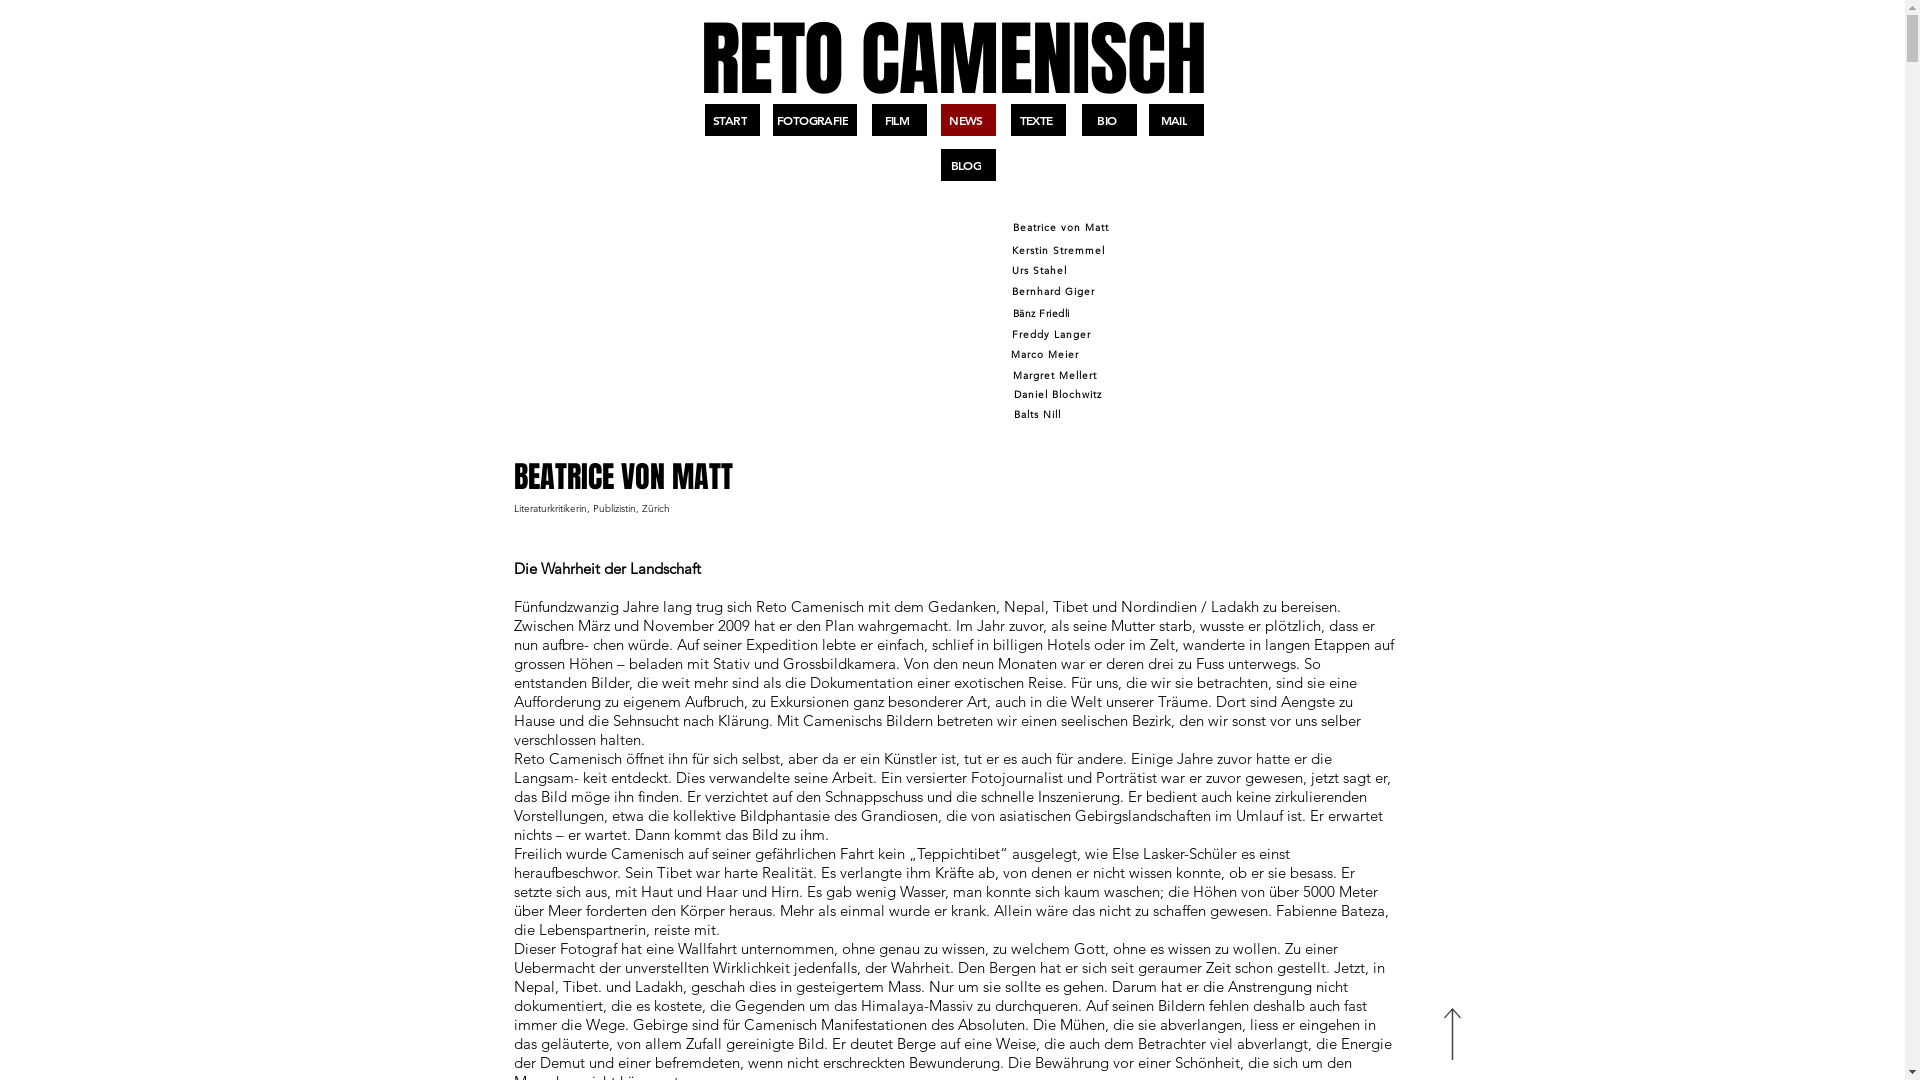  What do you see at coordinates (814, 120) in the screenshot?
I see `FOTOGRAFIE` at bounding box center [814, 120].